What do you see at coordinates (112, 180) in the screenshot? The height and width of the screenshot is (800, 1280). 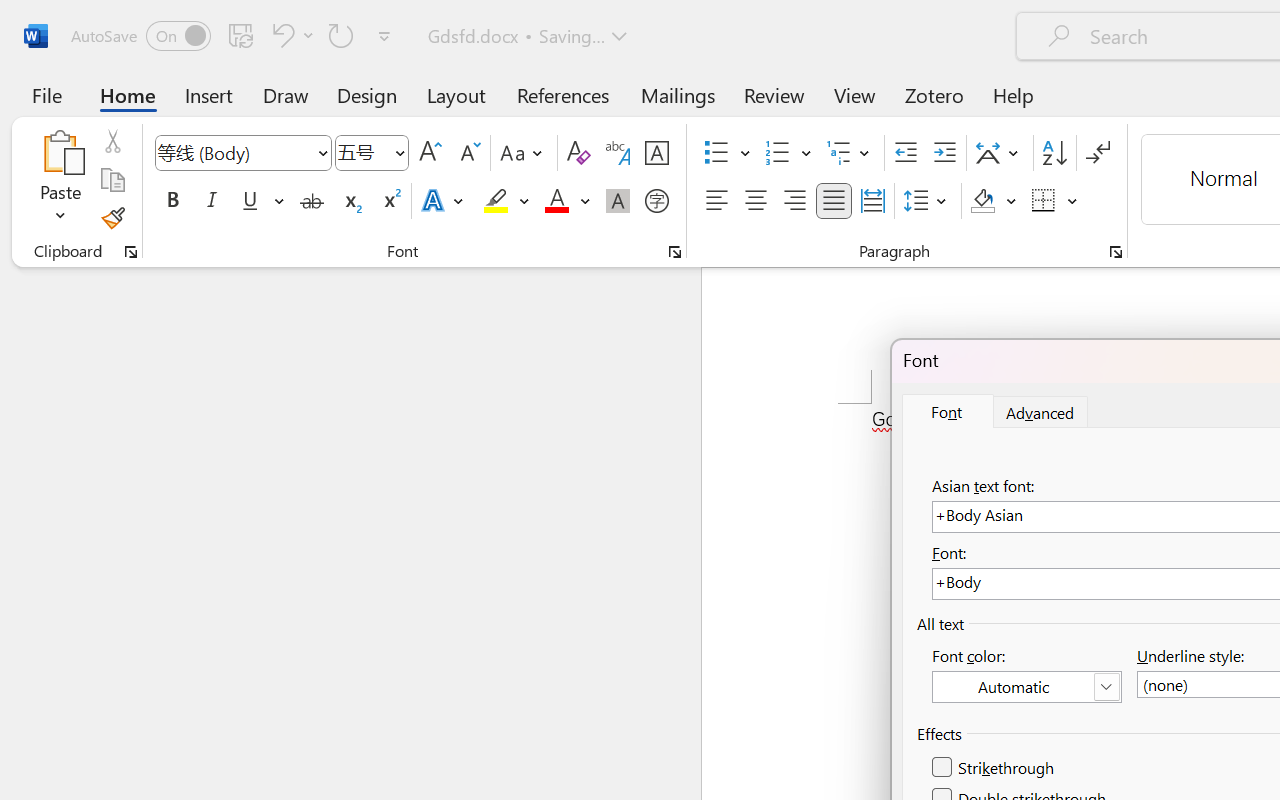 I see `Copy` at bounding box center [112, 180].